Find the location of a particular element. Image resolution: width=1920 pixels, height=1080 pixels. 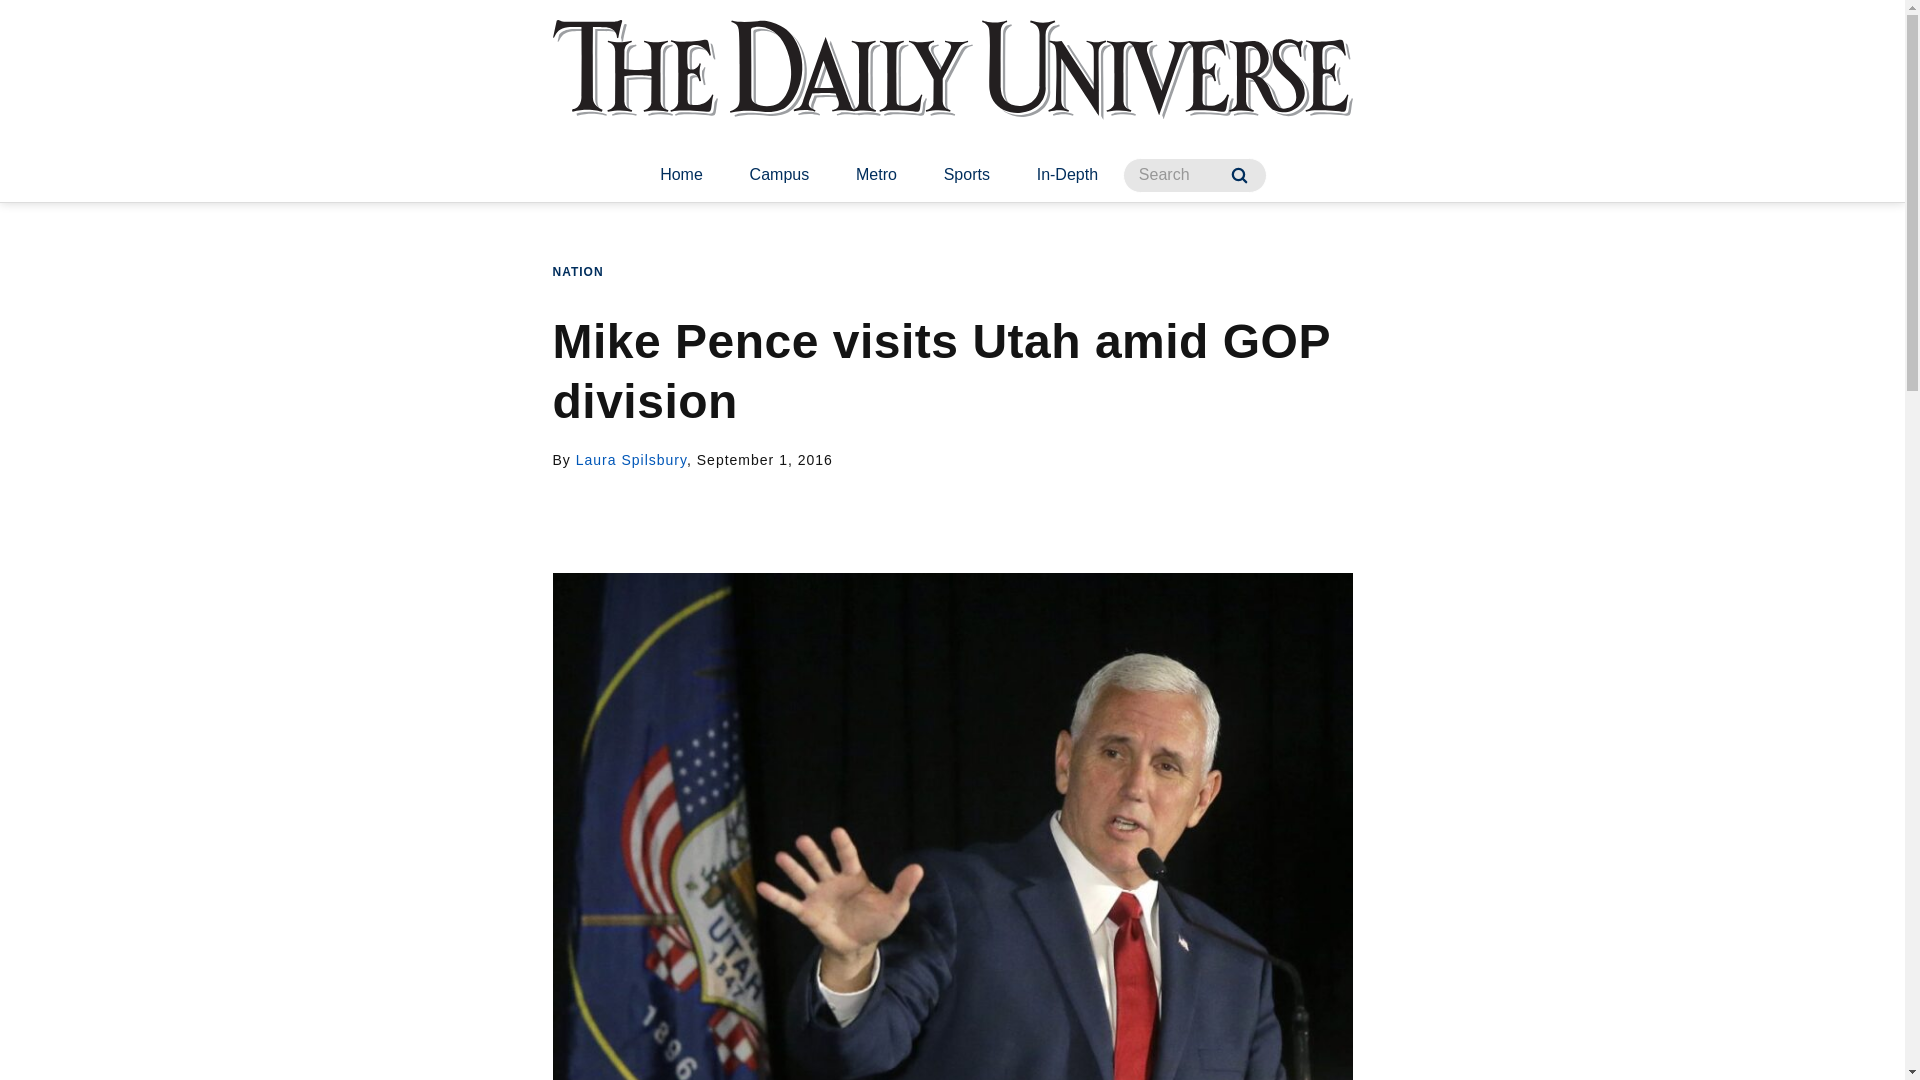

NATION is located at coordinates (577, 272).